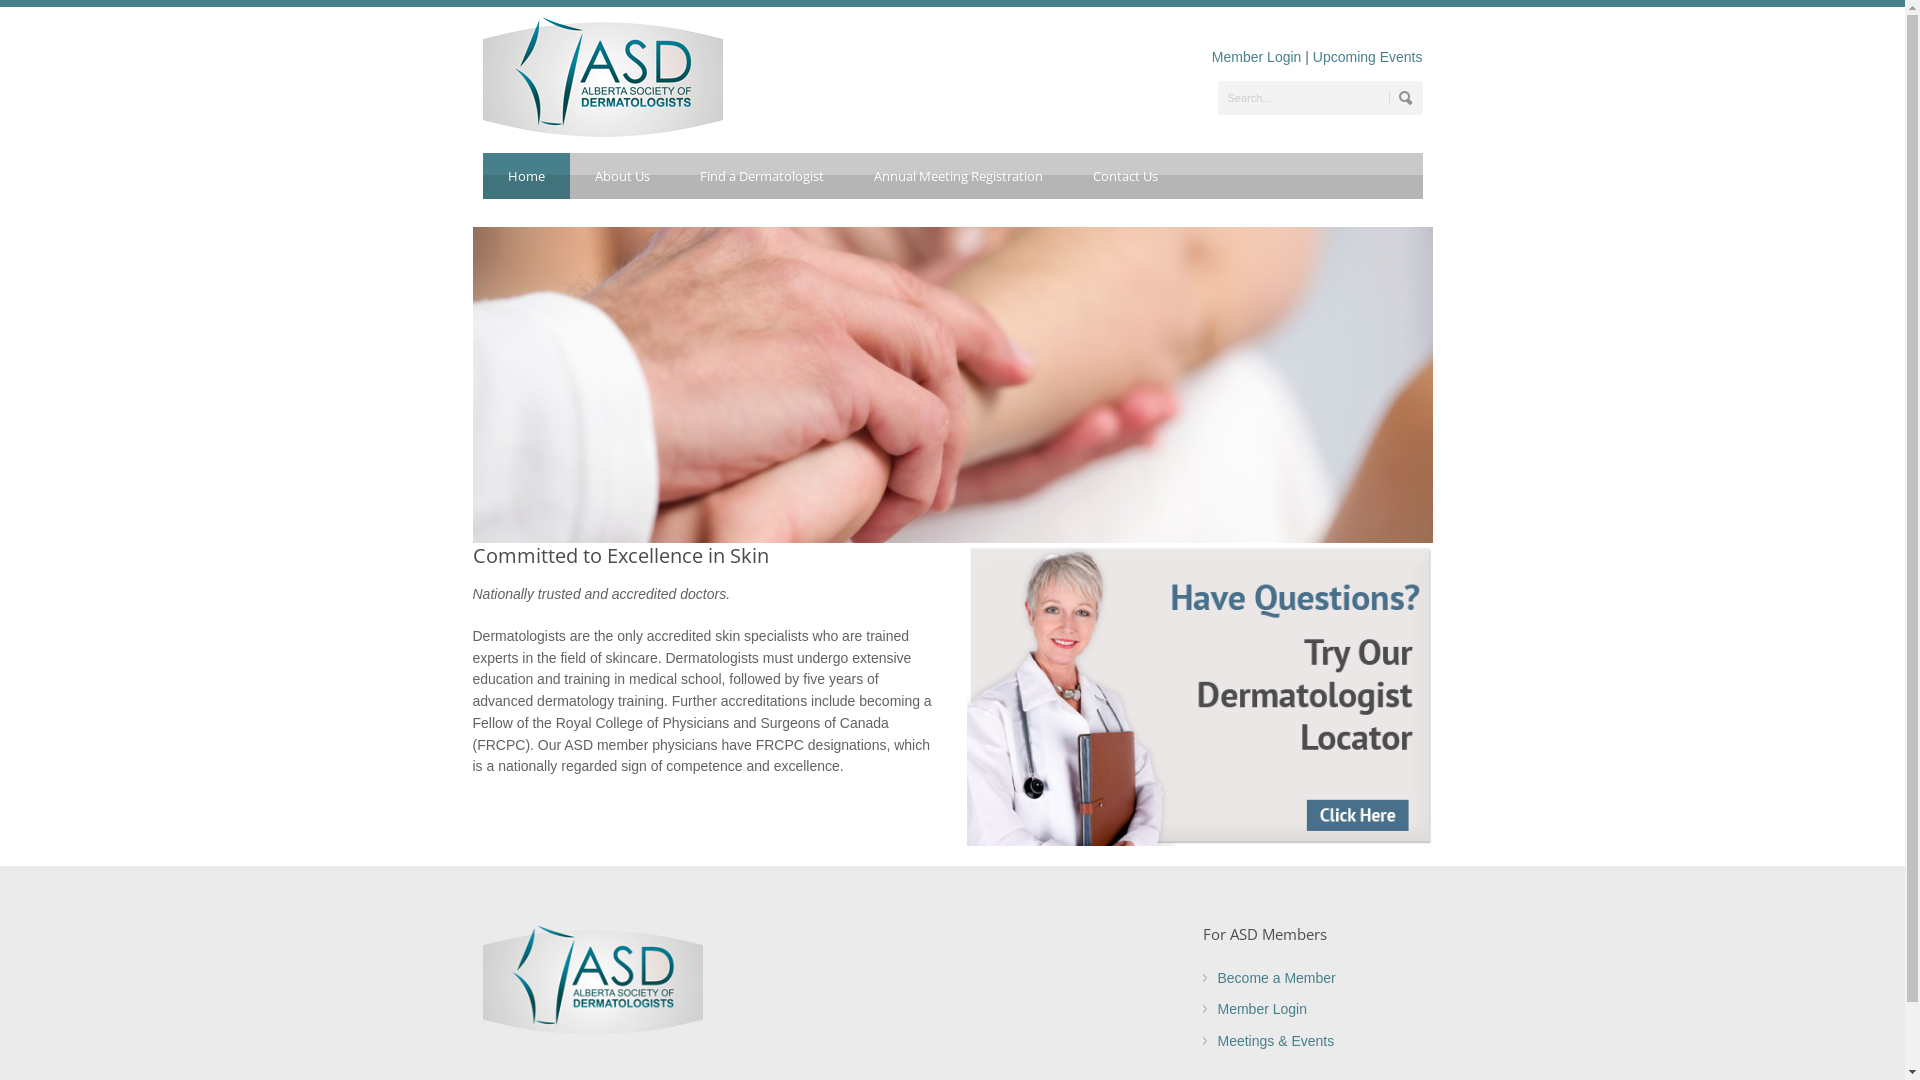 The image size is (1920, 1080). I want to click on Contact Us, so click(1126, 176).